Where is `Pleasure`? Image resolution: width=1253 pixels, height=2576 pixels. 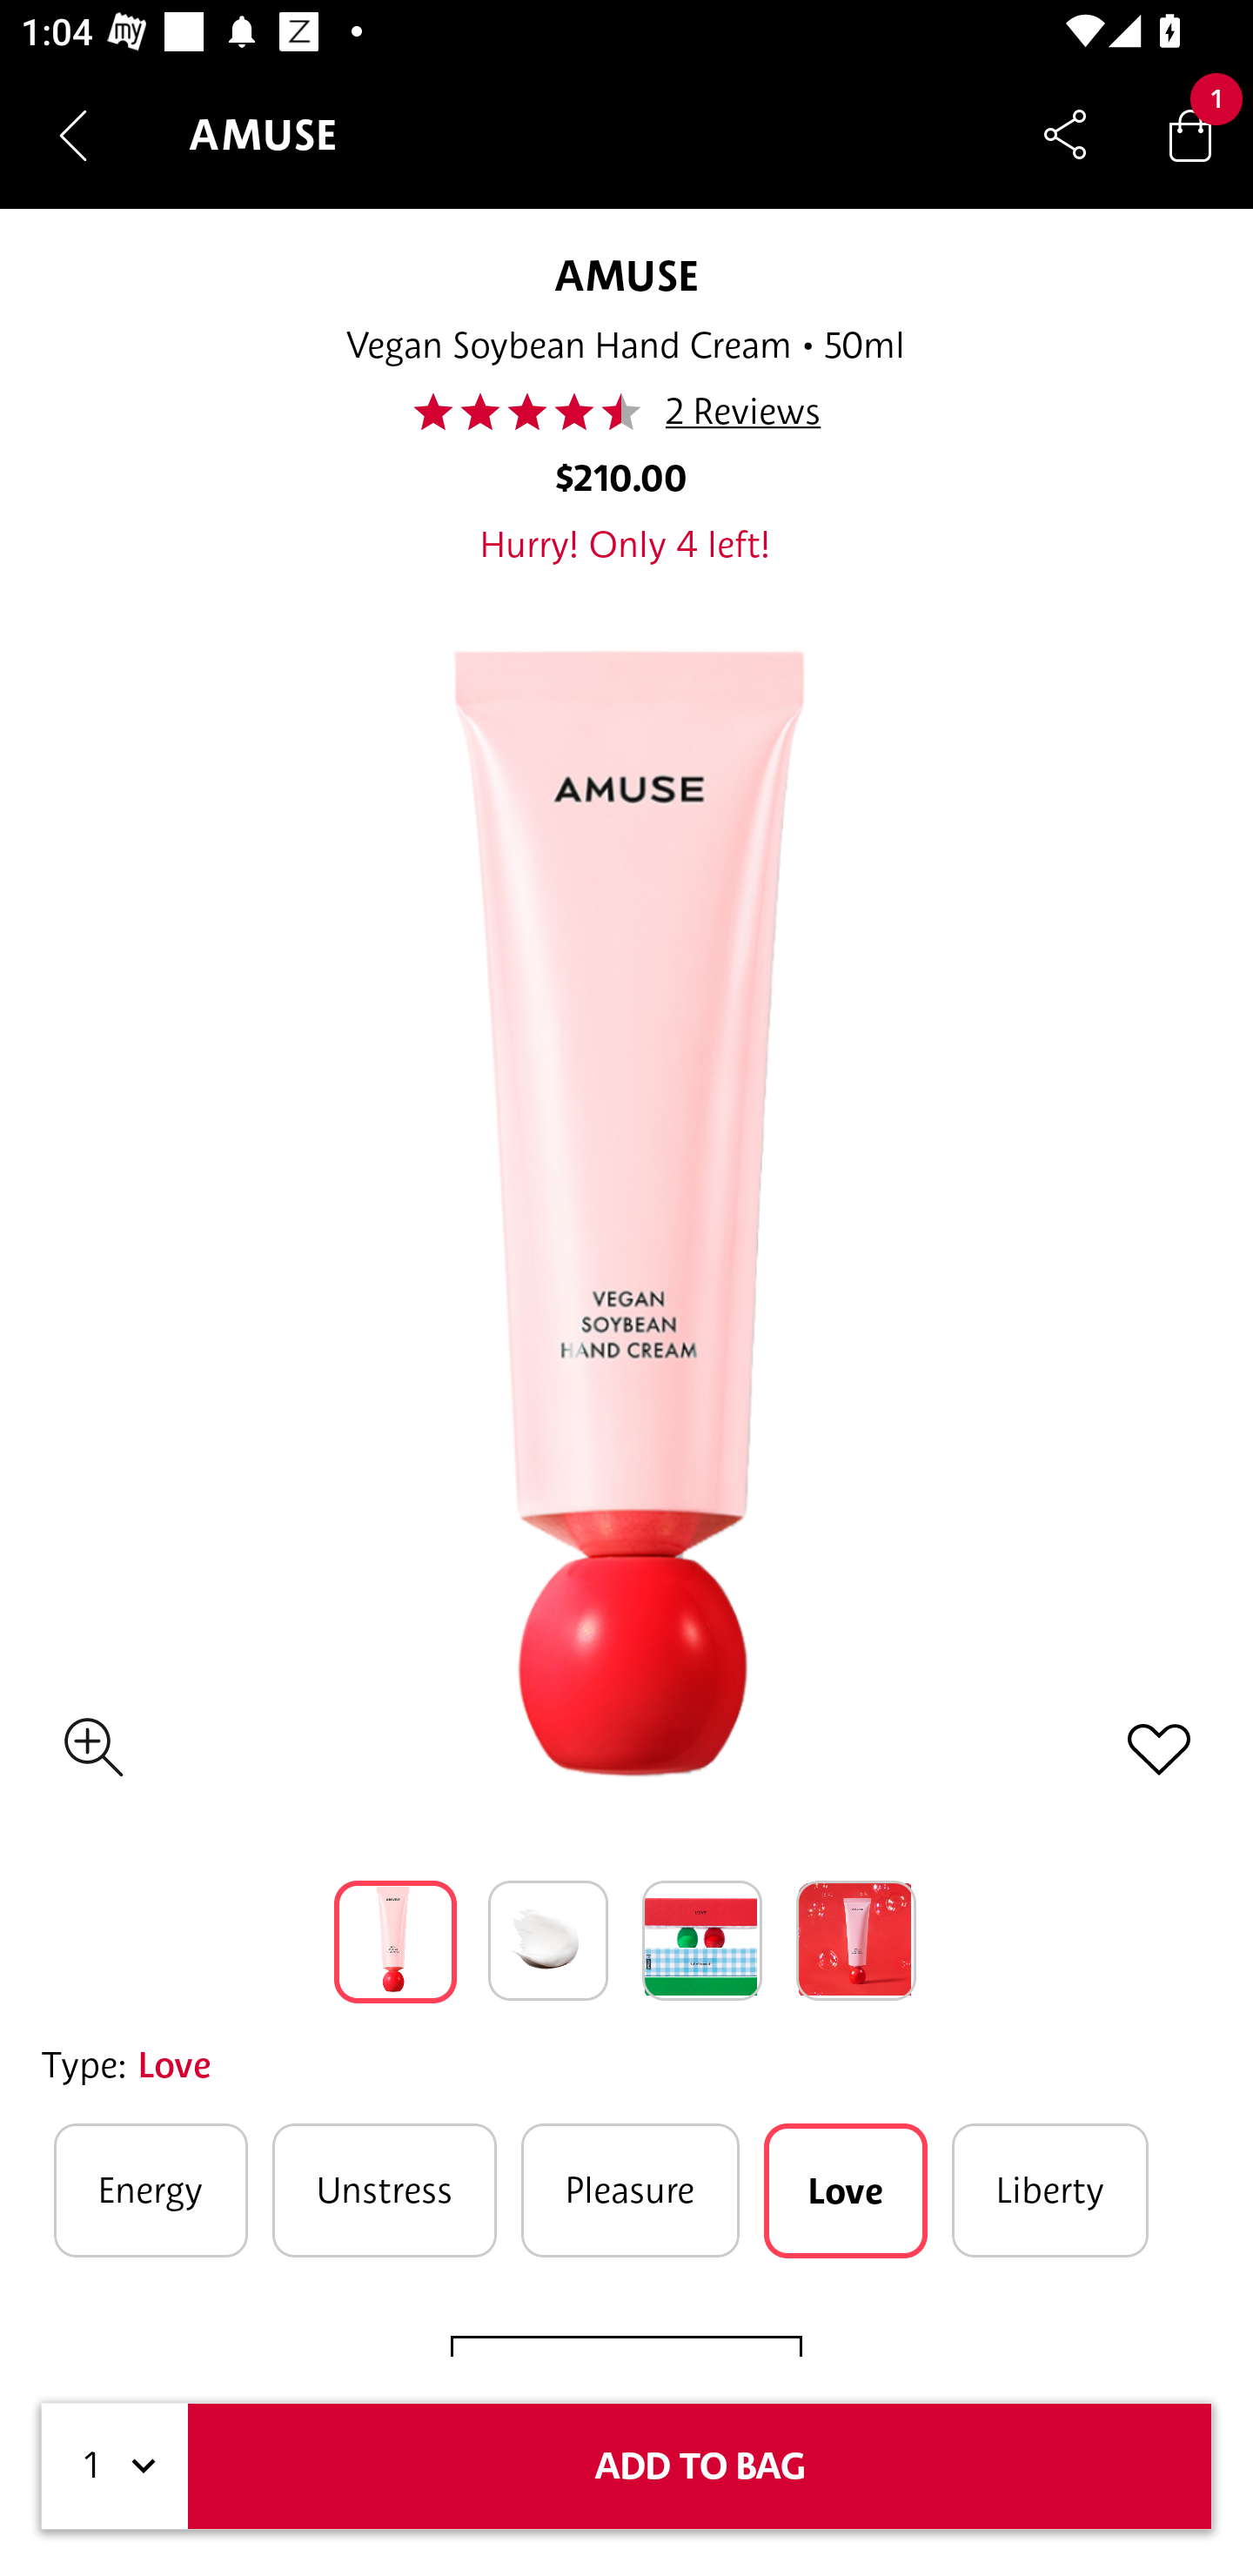
Pleasure is located at coordinates (630, 2190).